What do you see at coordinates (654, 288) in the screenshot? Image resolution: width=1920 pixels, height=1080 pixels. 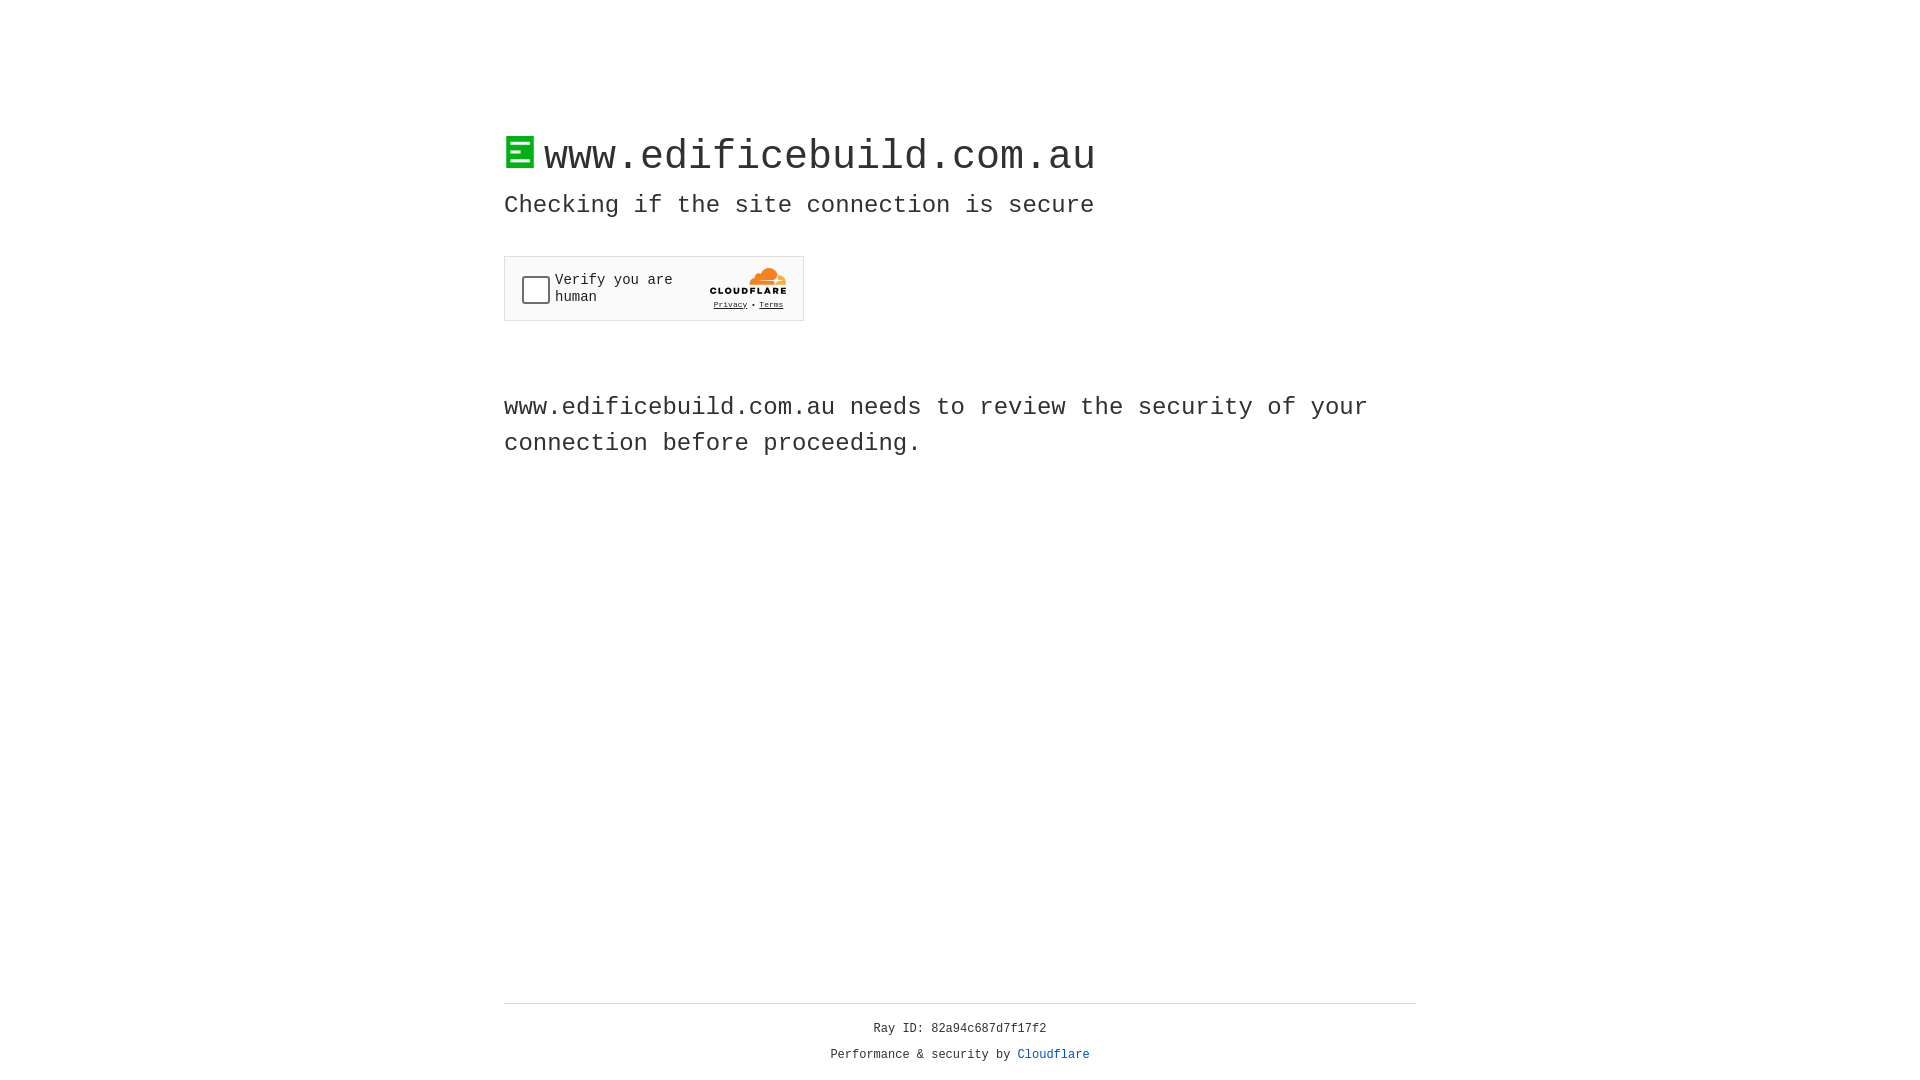 I see `Widget containing a Cloudflare security challenge` at bounding box center [654, 288].